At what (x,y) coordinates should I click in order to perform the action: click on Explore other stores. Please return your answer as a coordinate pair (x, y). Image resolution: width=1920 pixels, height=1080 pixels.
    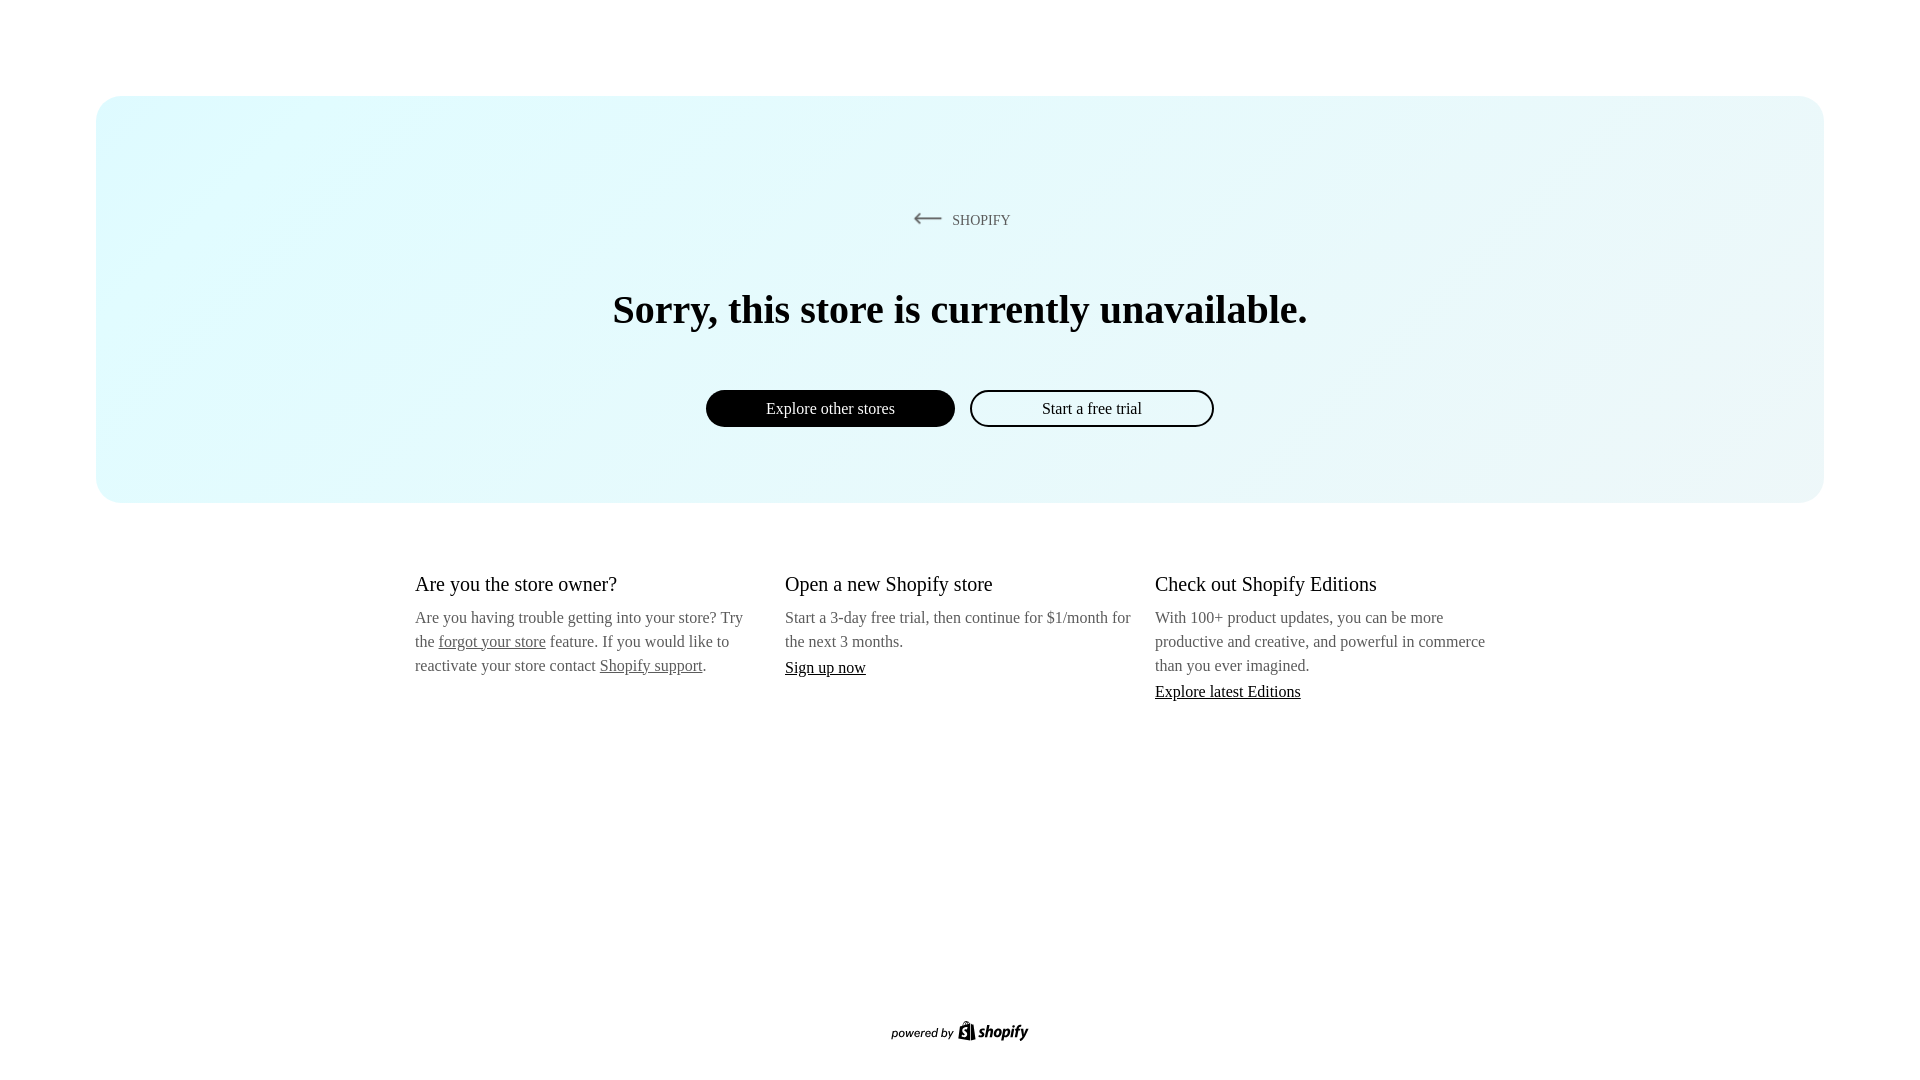
    Looking at the image, I should click on (830, 408).